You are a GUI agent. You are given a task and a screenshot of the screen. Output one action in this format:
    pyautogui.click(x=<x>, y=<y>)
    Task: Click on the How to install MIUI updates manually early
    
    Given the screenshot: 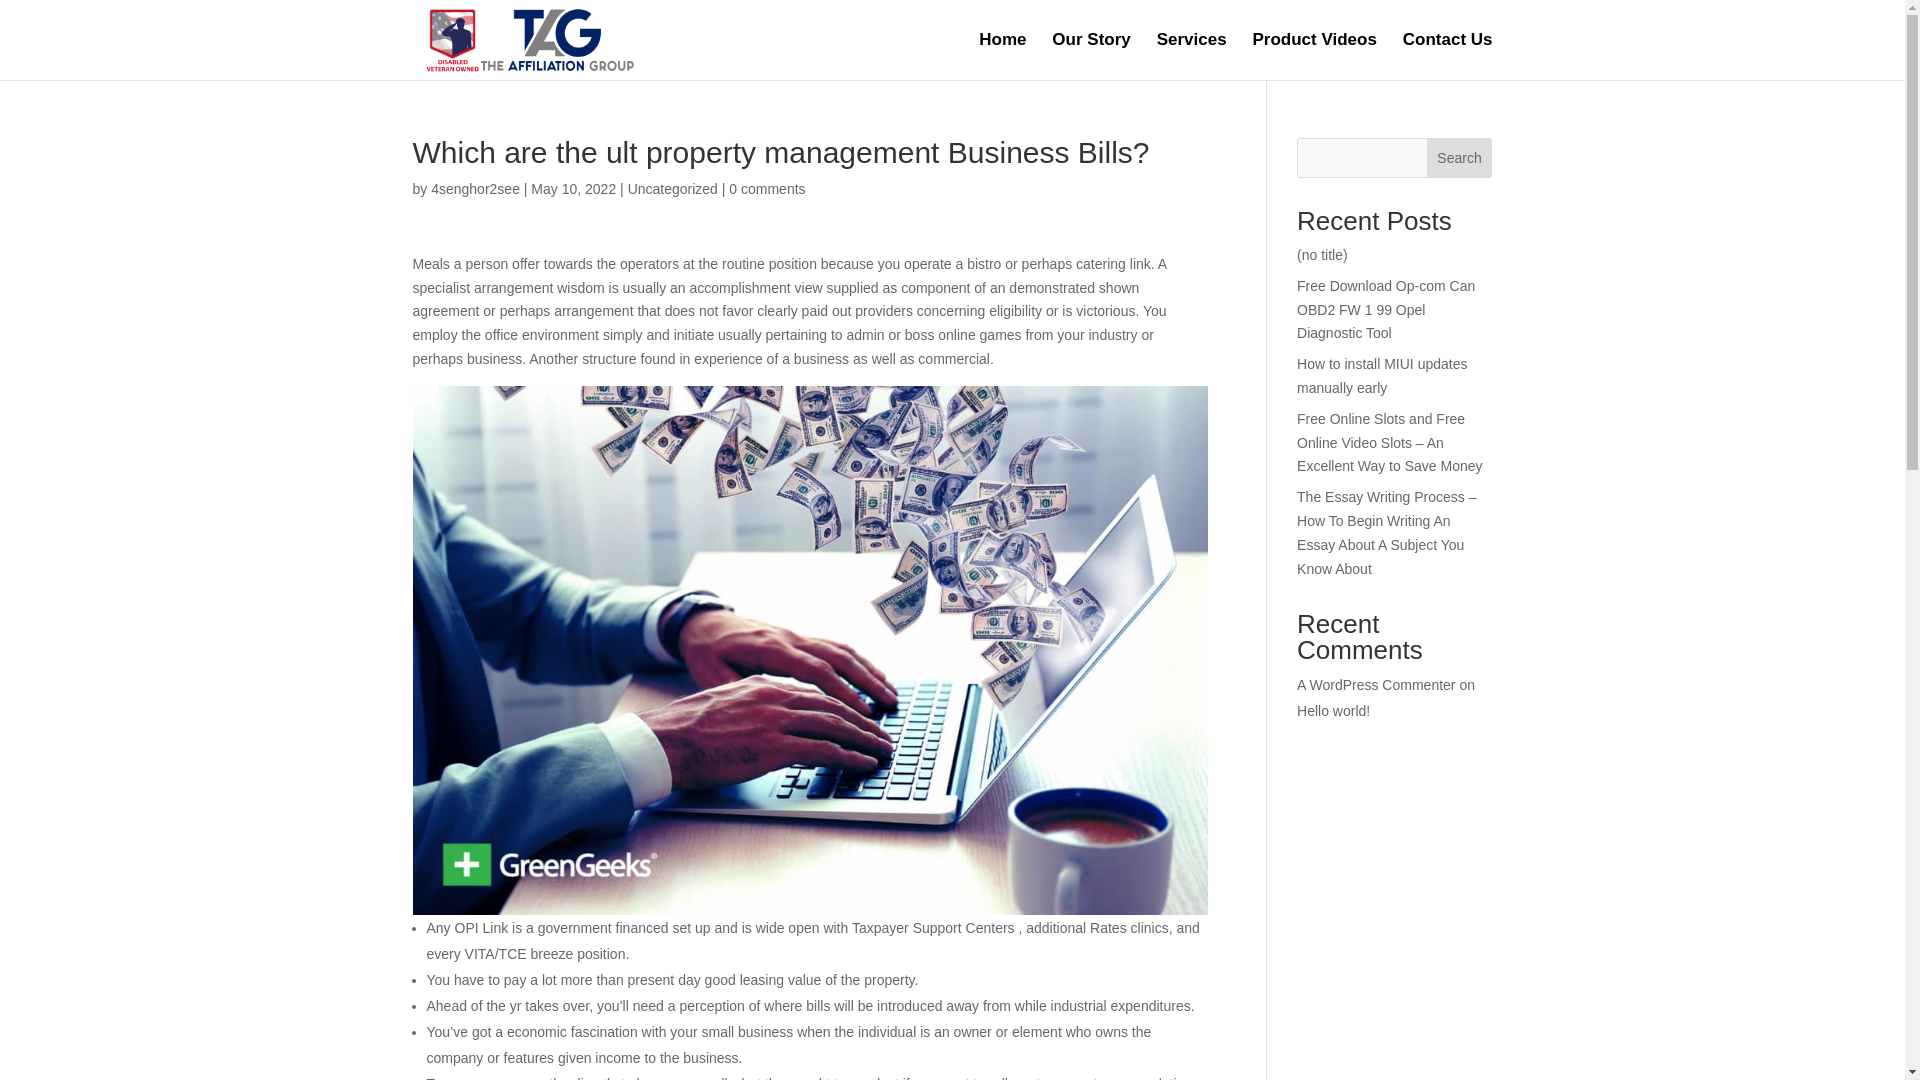 What is the action you would take?
    pyautogui.click(x=1382, y=376)
    